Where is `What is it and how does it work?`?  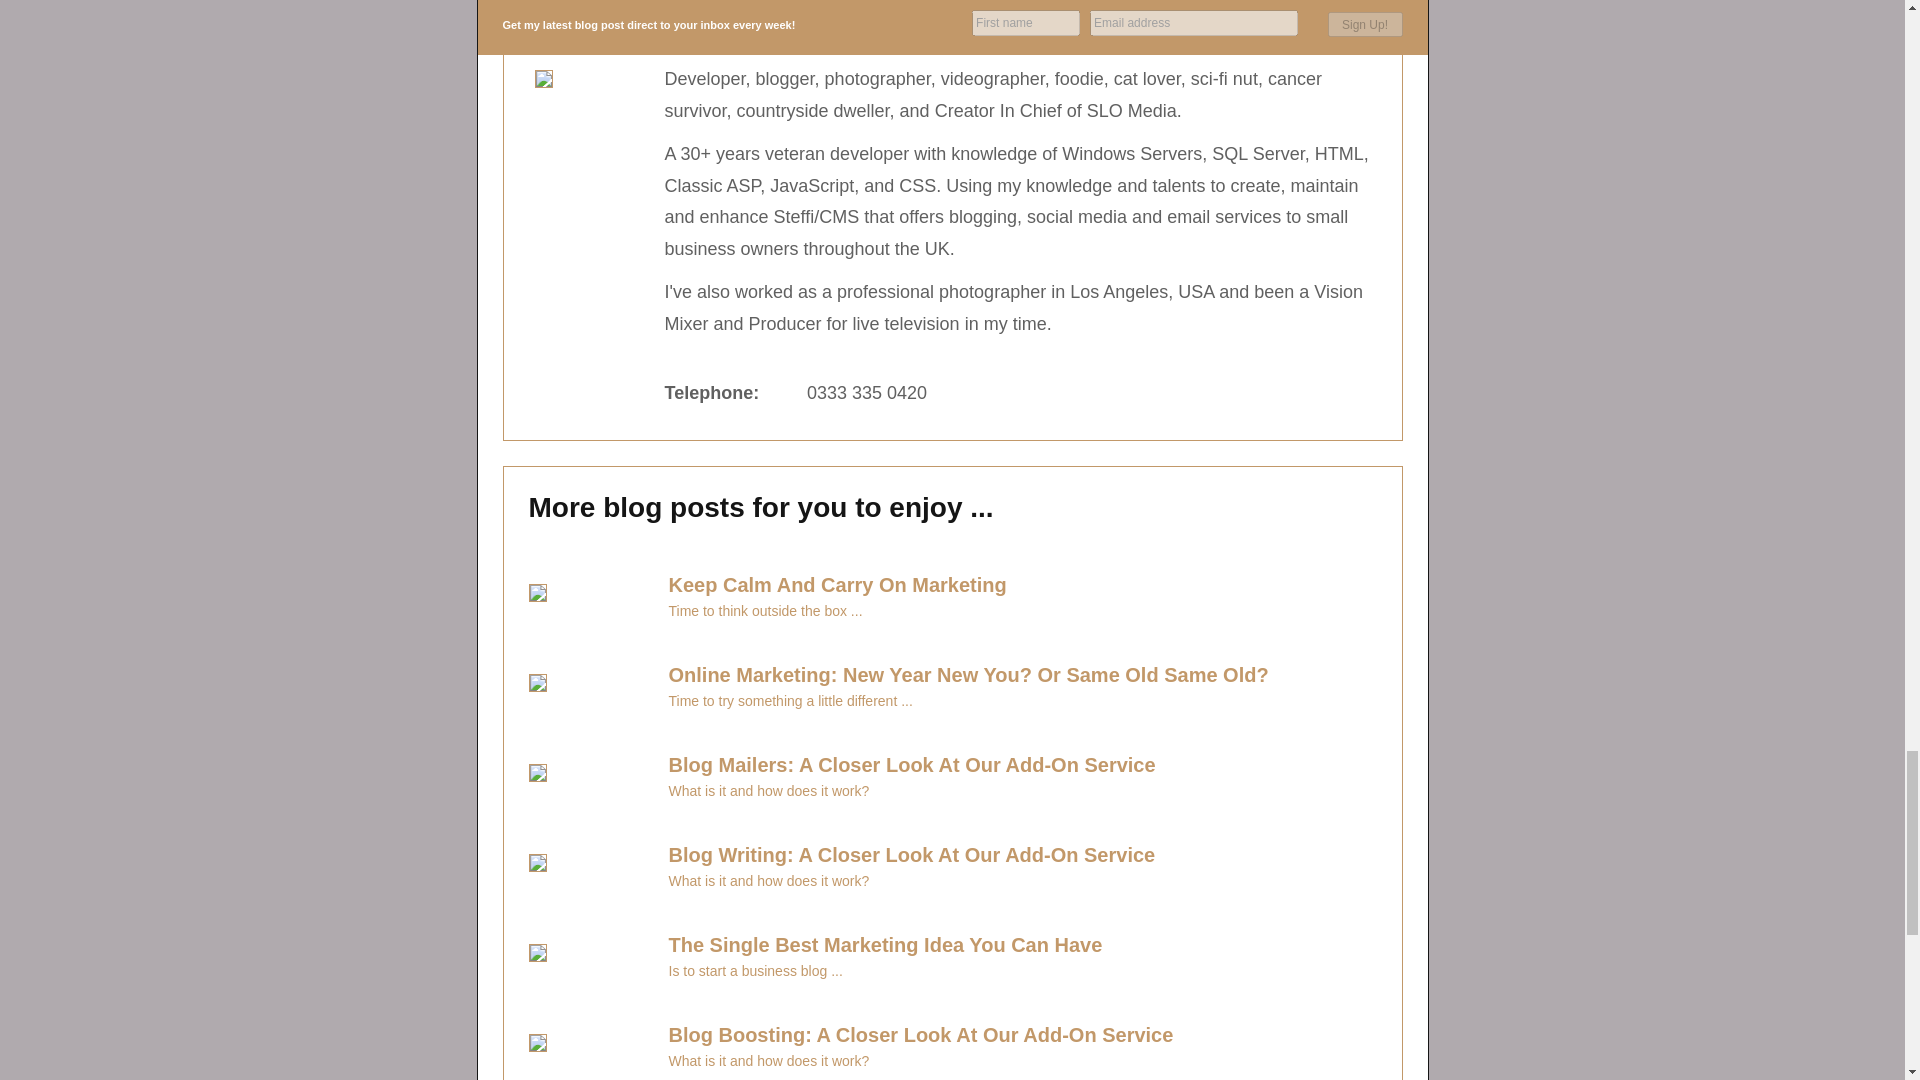 What is it and how does it work? is located at coordinates (748, 791).